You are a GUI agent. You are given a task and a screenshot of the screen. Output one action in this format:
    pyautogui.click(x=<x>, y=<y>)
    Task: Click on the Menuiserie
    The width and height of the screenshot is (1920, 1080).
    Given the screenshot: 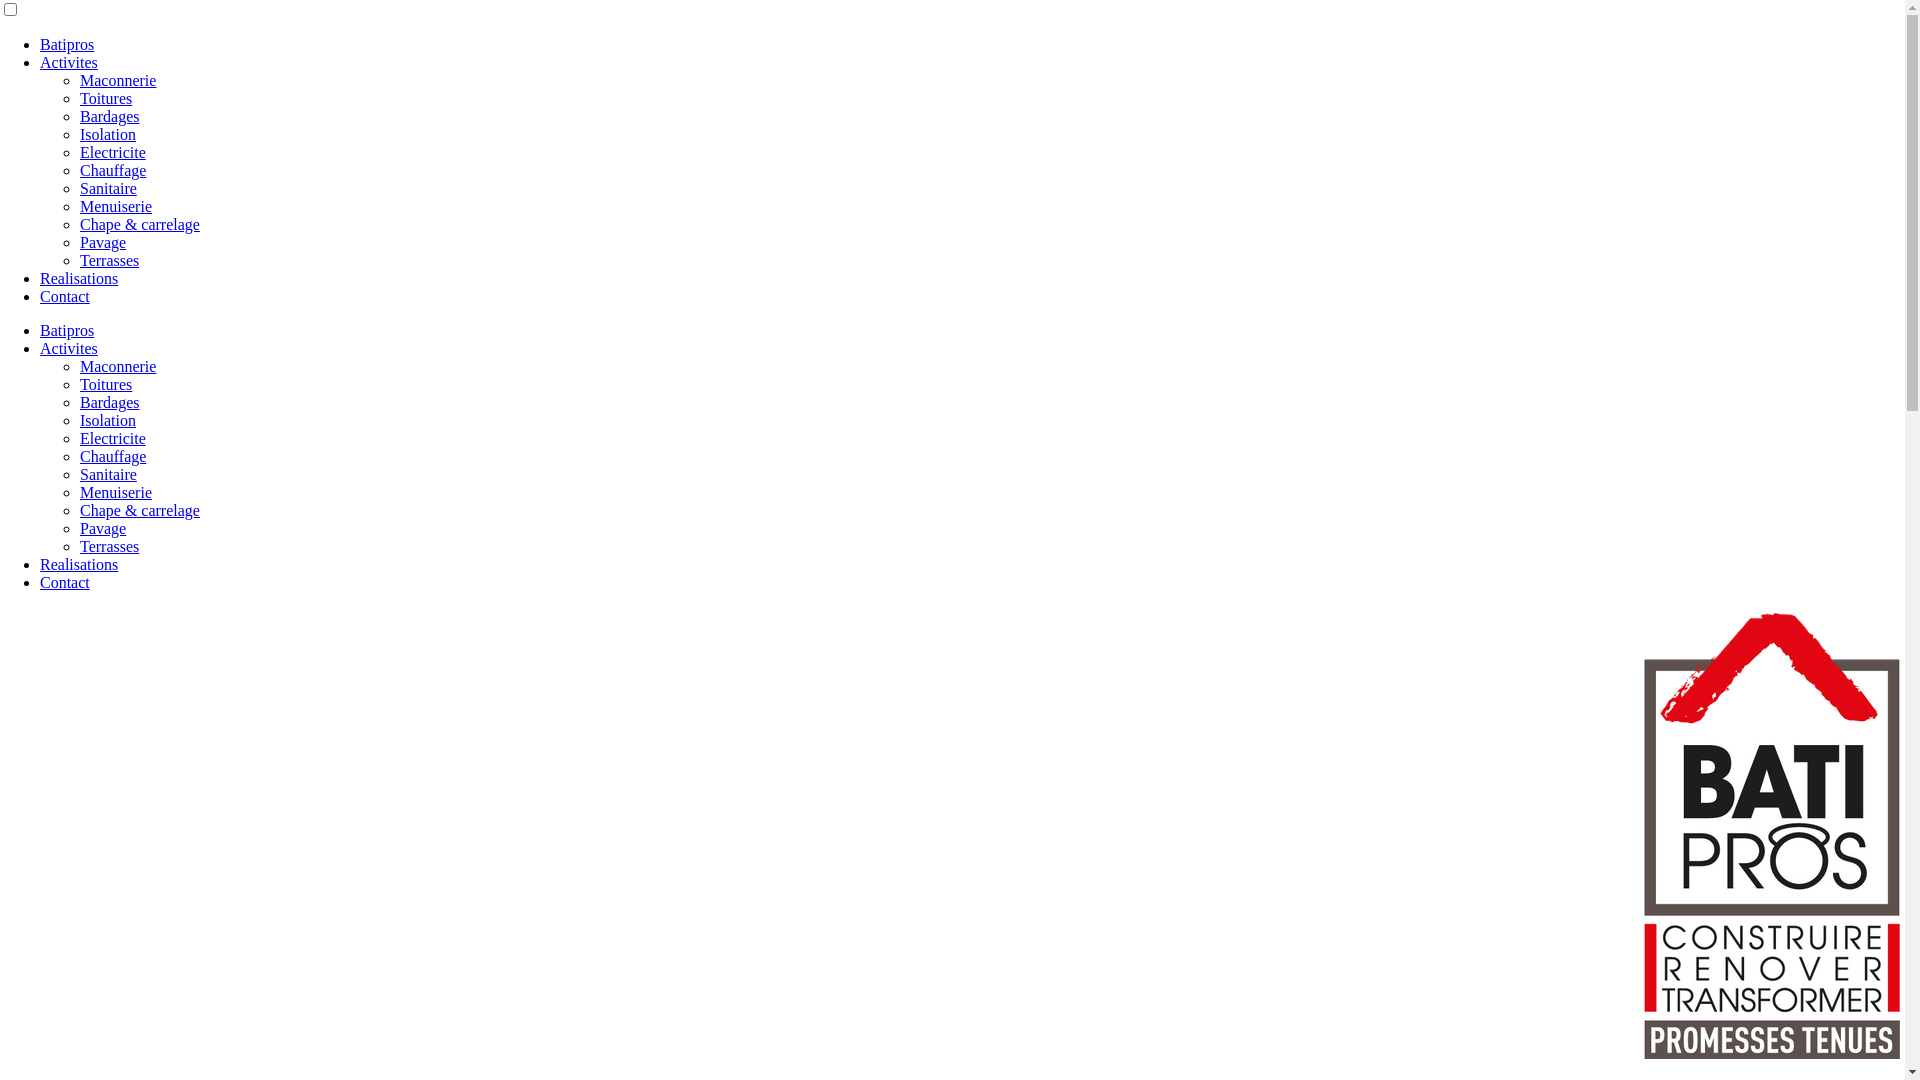 What is the action you would take?
    pyautogui.click(x=116, y=492)
    